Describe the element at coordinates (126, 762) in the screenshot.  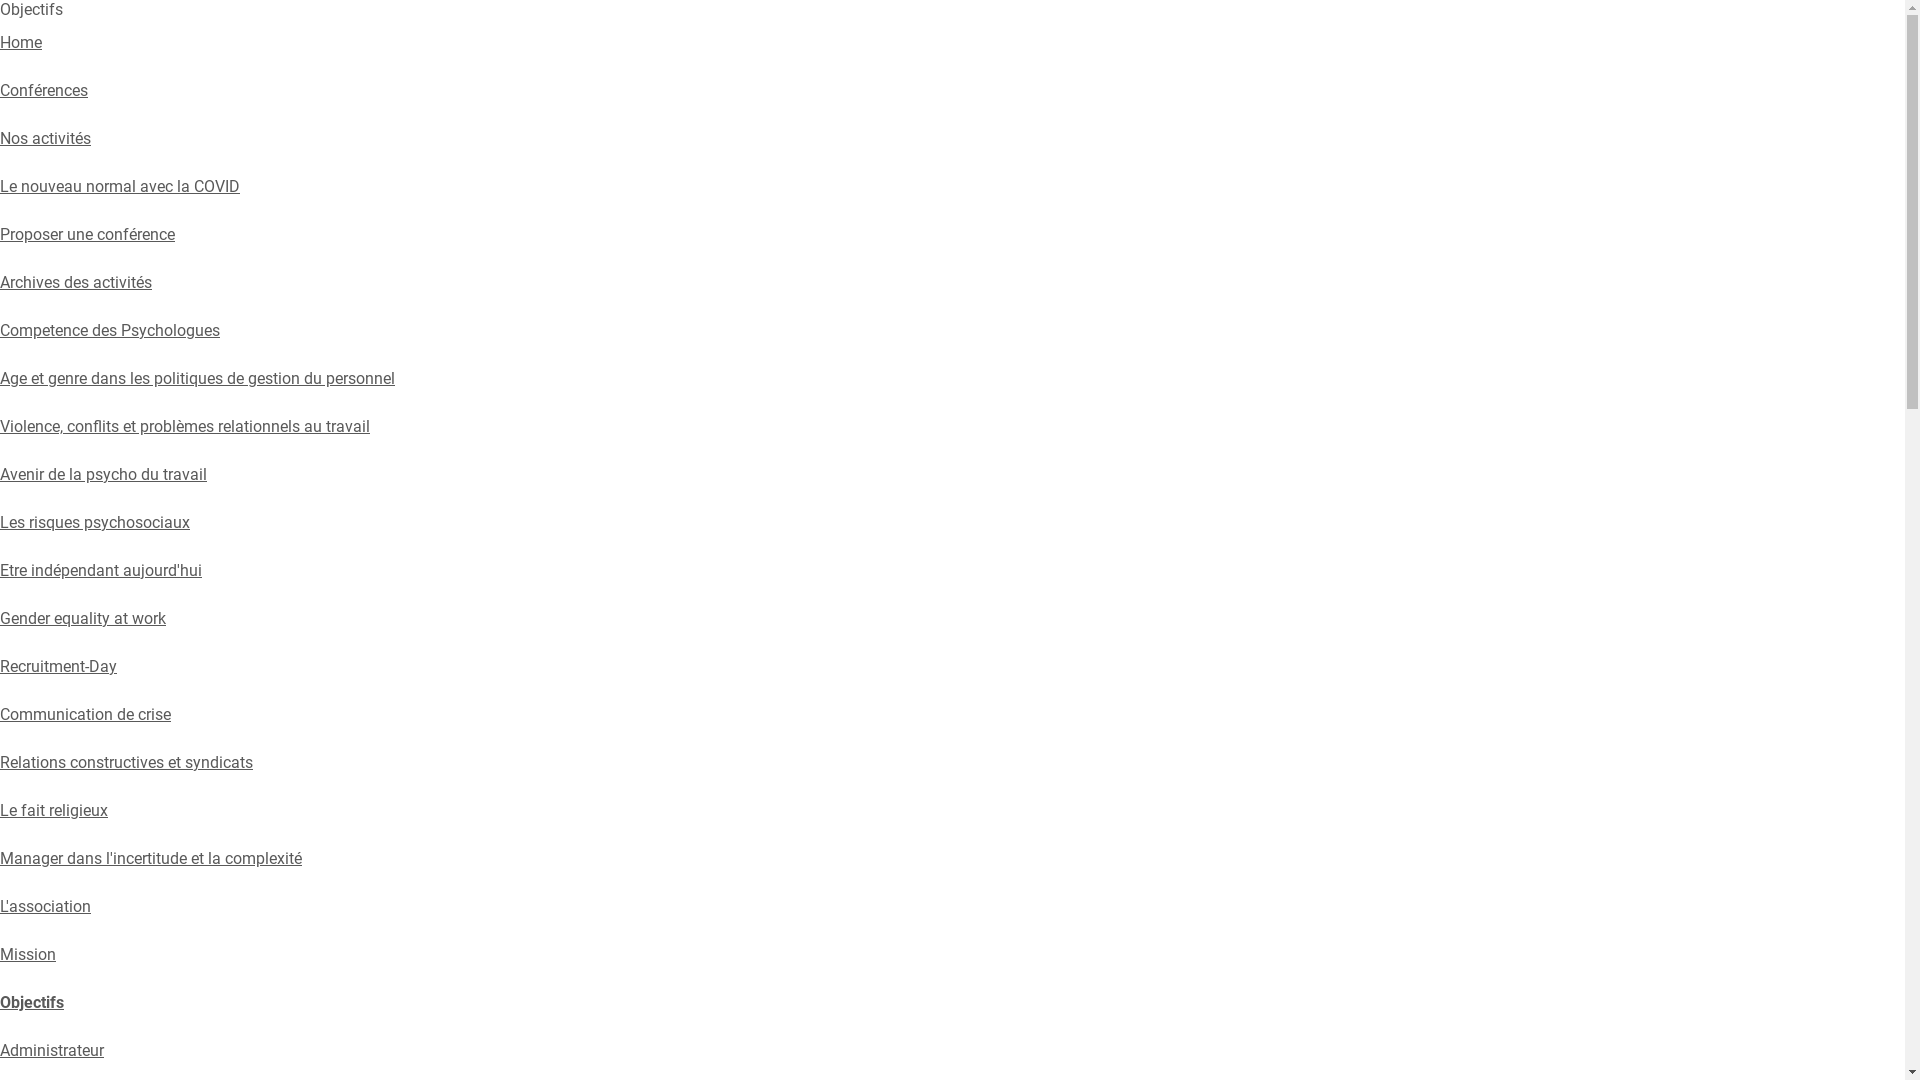
I see `Relations constructives et syndicats` at that location.